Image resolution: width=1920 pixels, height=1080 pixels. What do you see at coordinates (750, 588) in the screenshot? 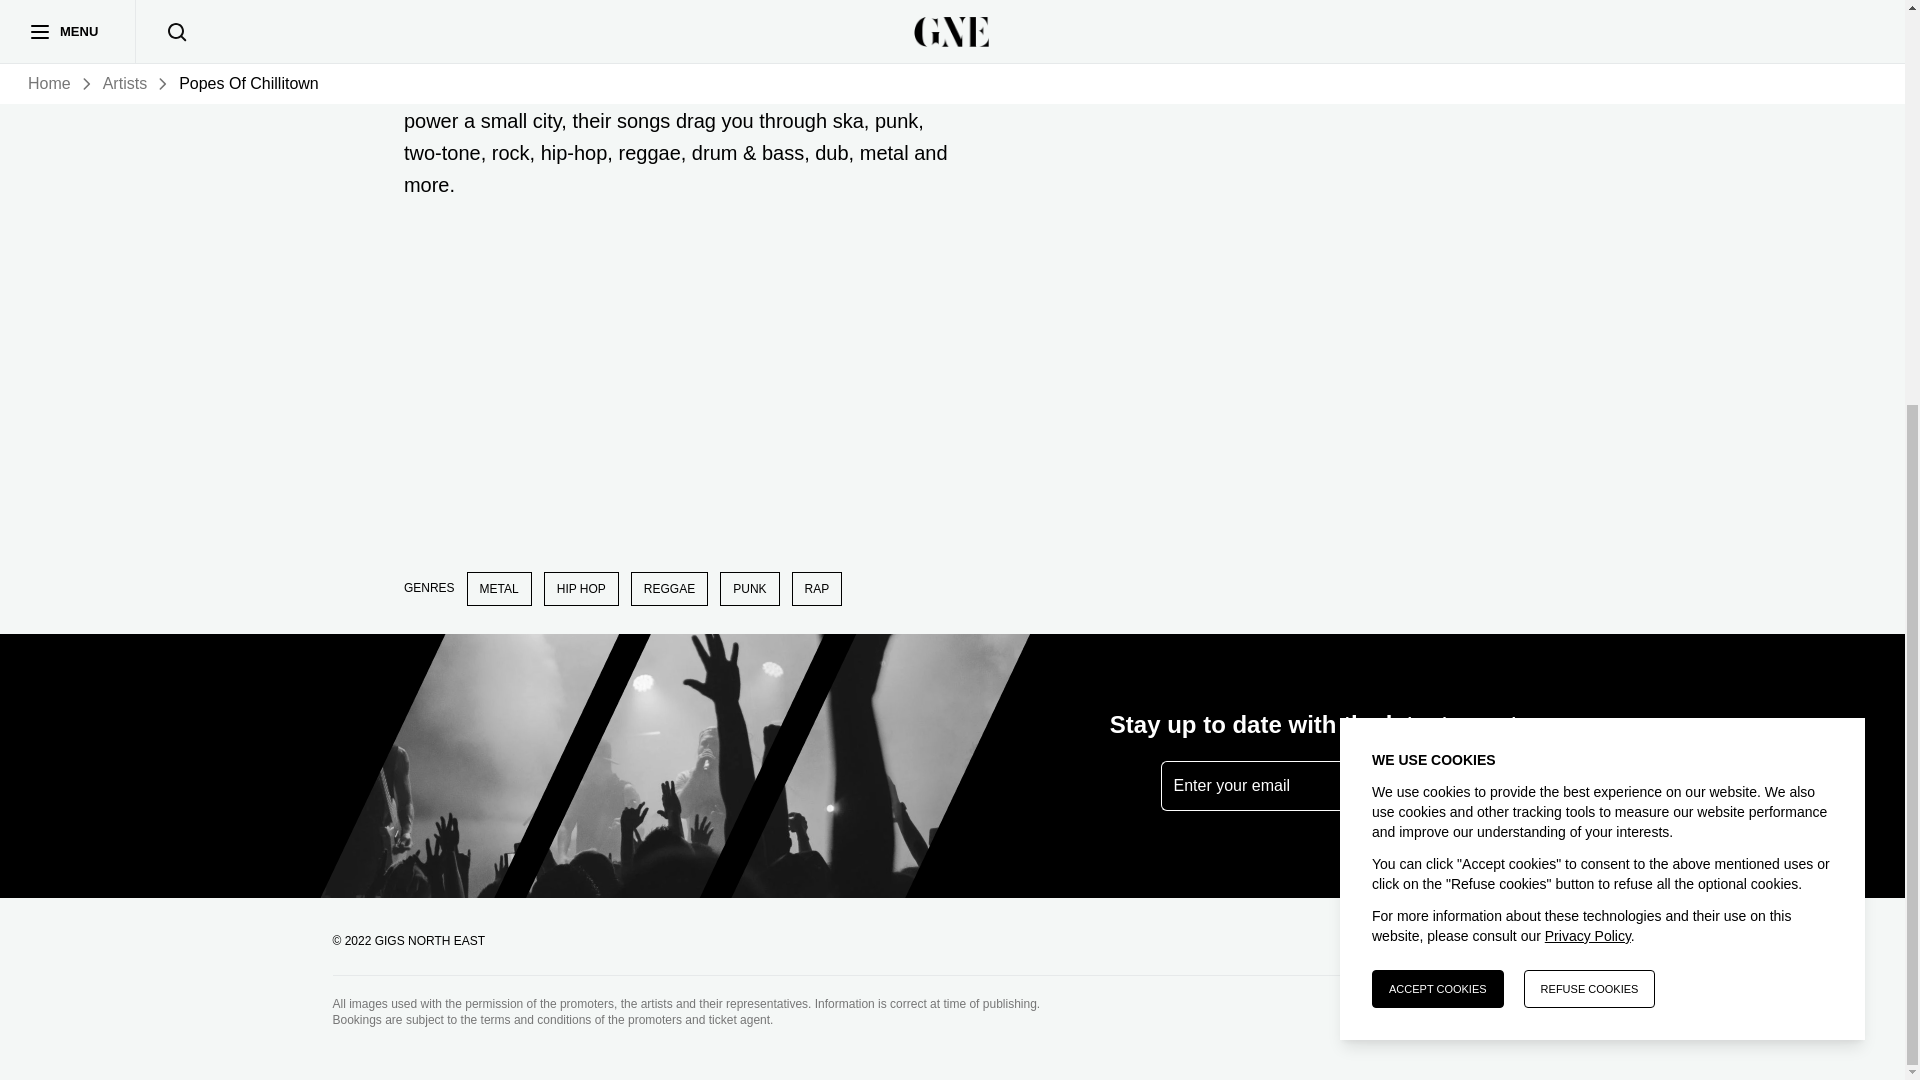
I see `PUNK` at bounding box center [750, 588].